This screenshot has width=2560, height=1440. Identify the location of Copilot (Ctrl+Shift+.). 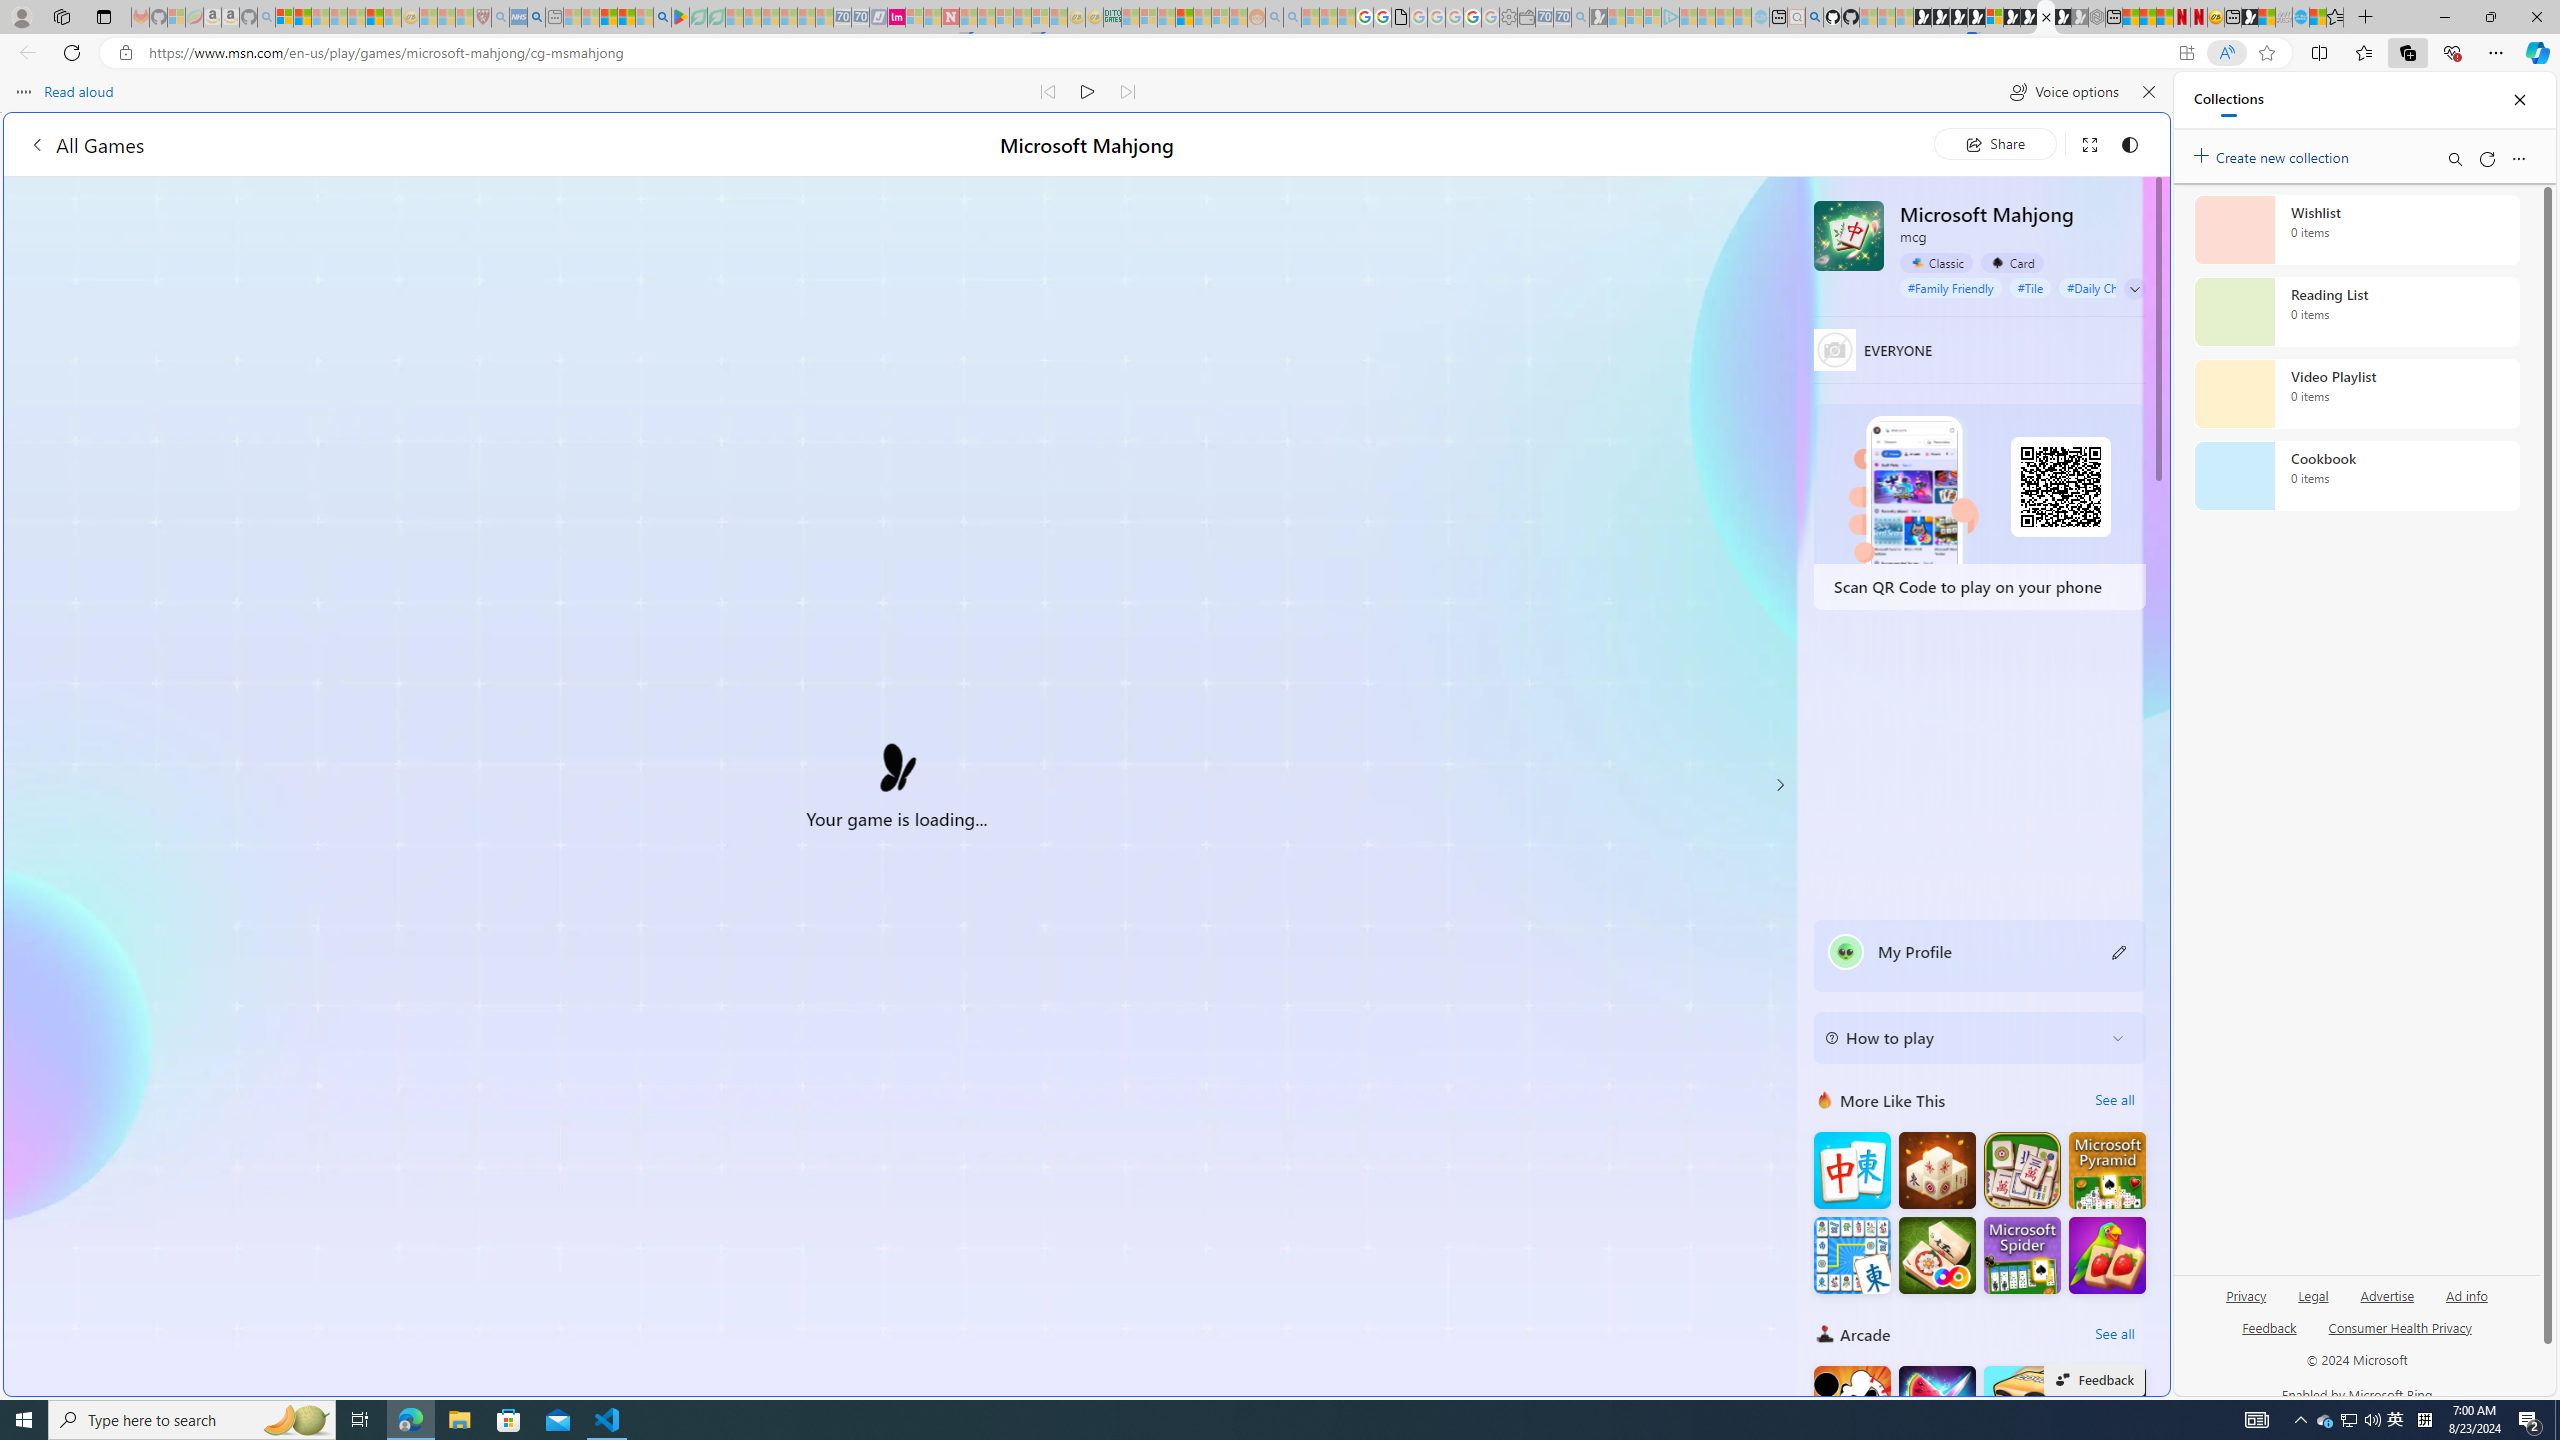
(2536, 52).